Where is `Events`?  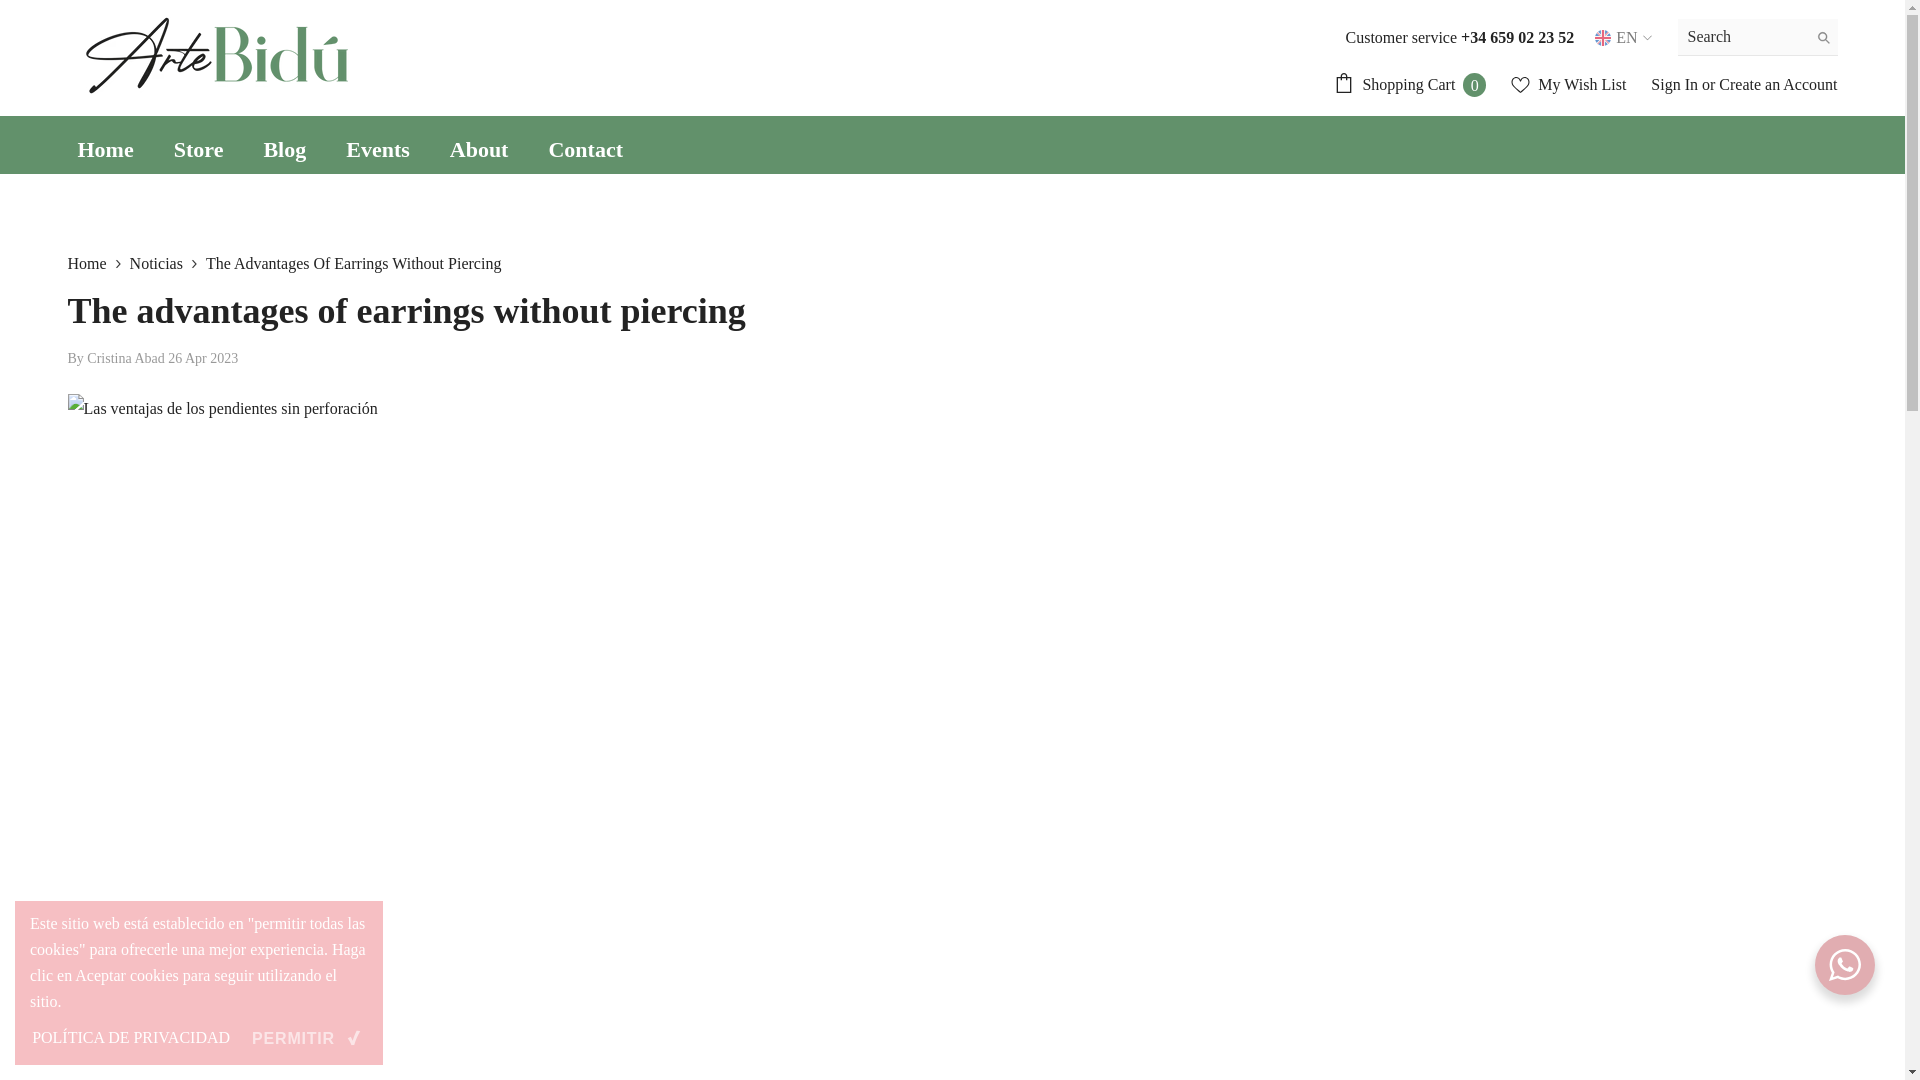
Events is located at coordinates (378, 150).